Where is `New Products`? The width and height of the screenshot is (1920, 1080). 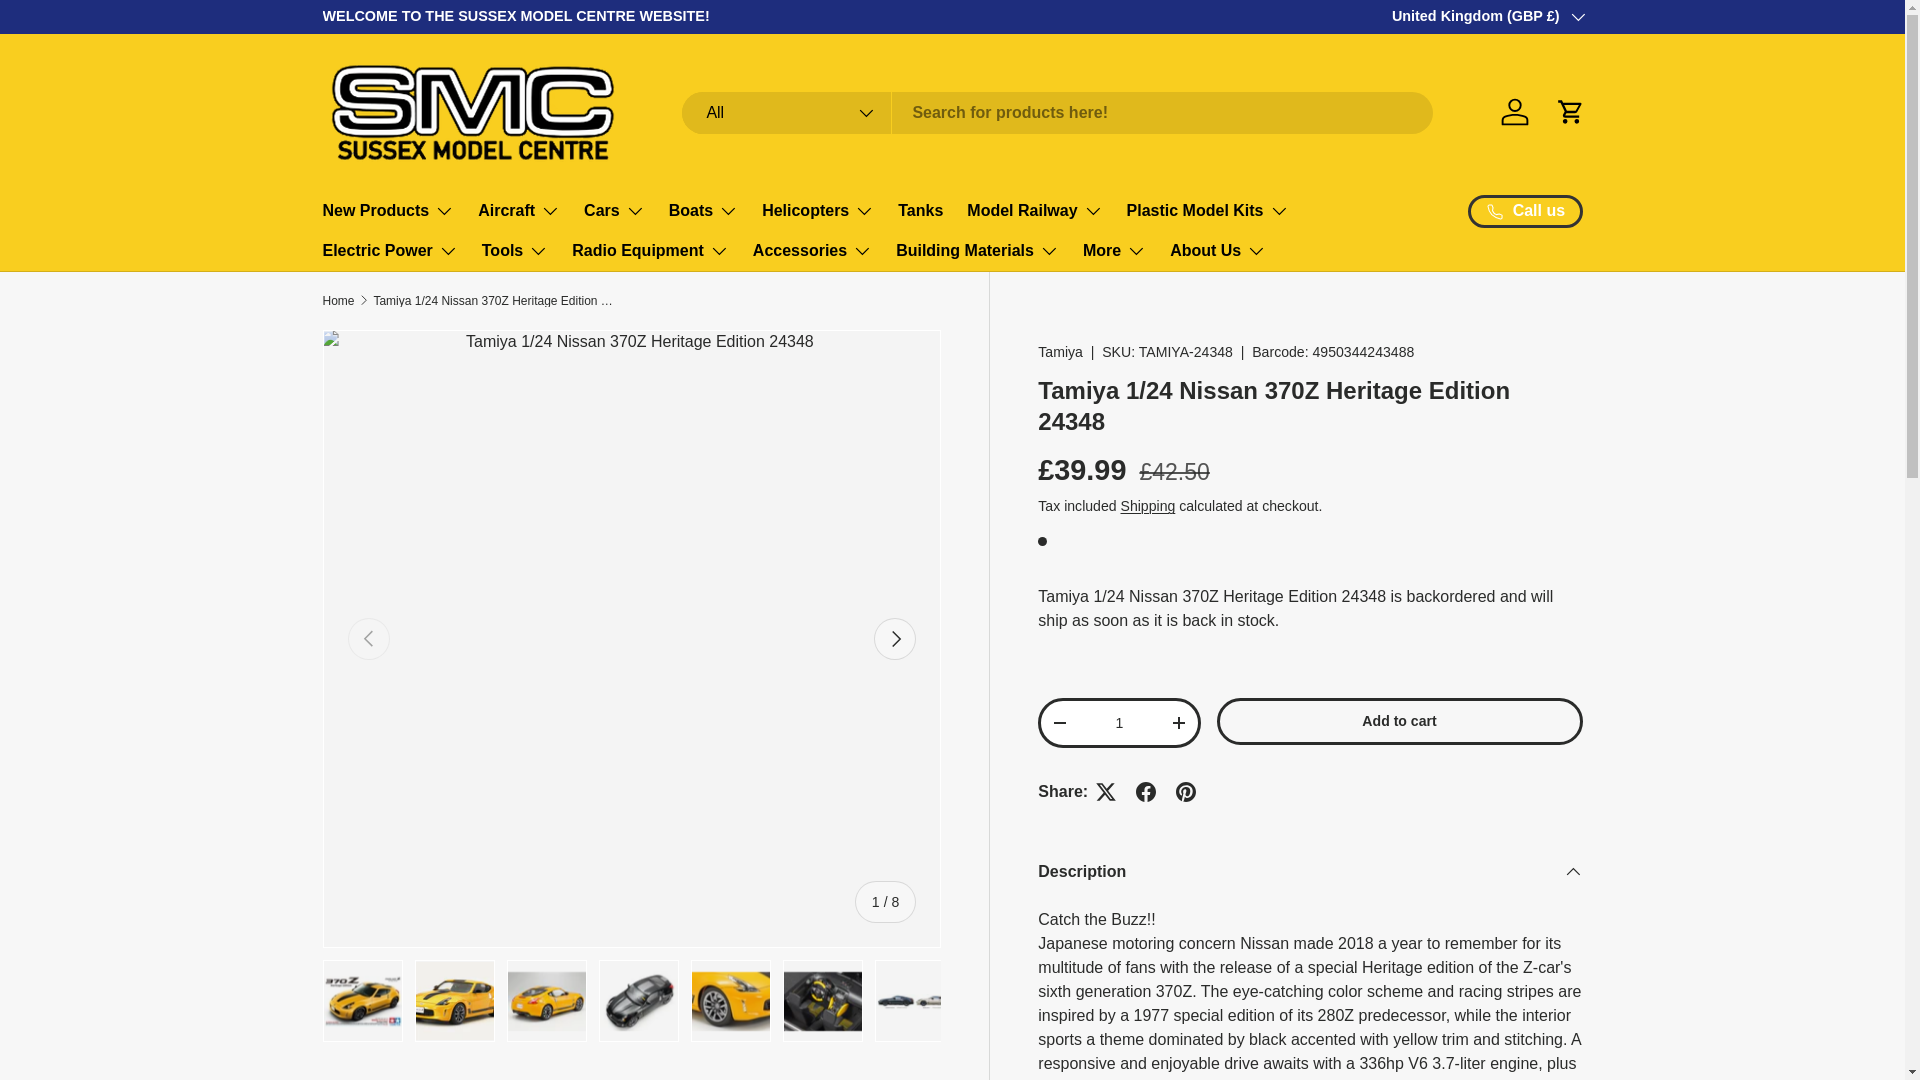
New Products is located at coordinates (388, 211).